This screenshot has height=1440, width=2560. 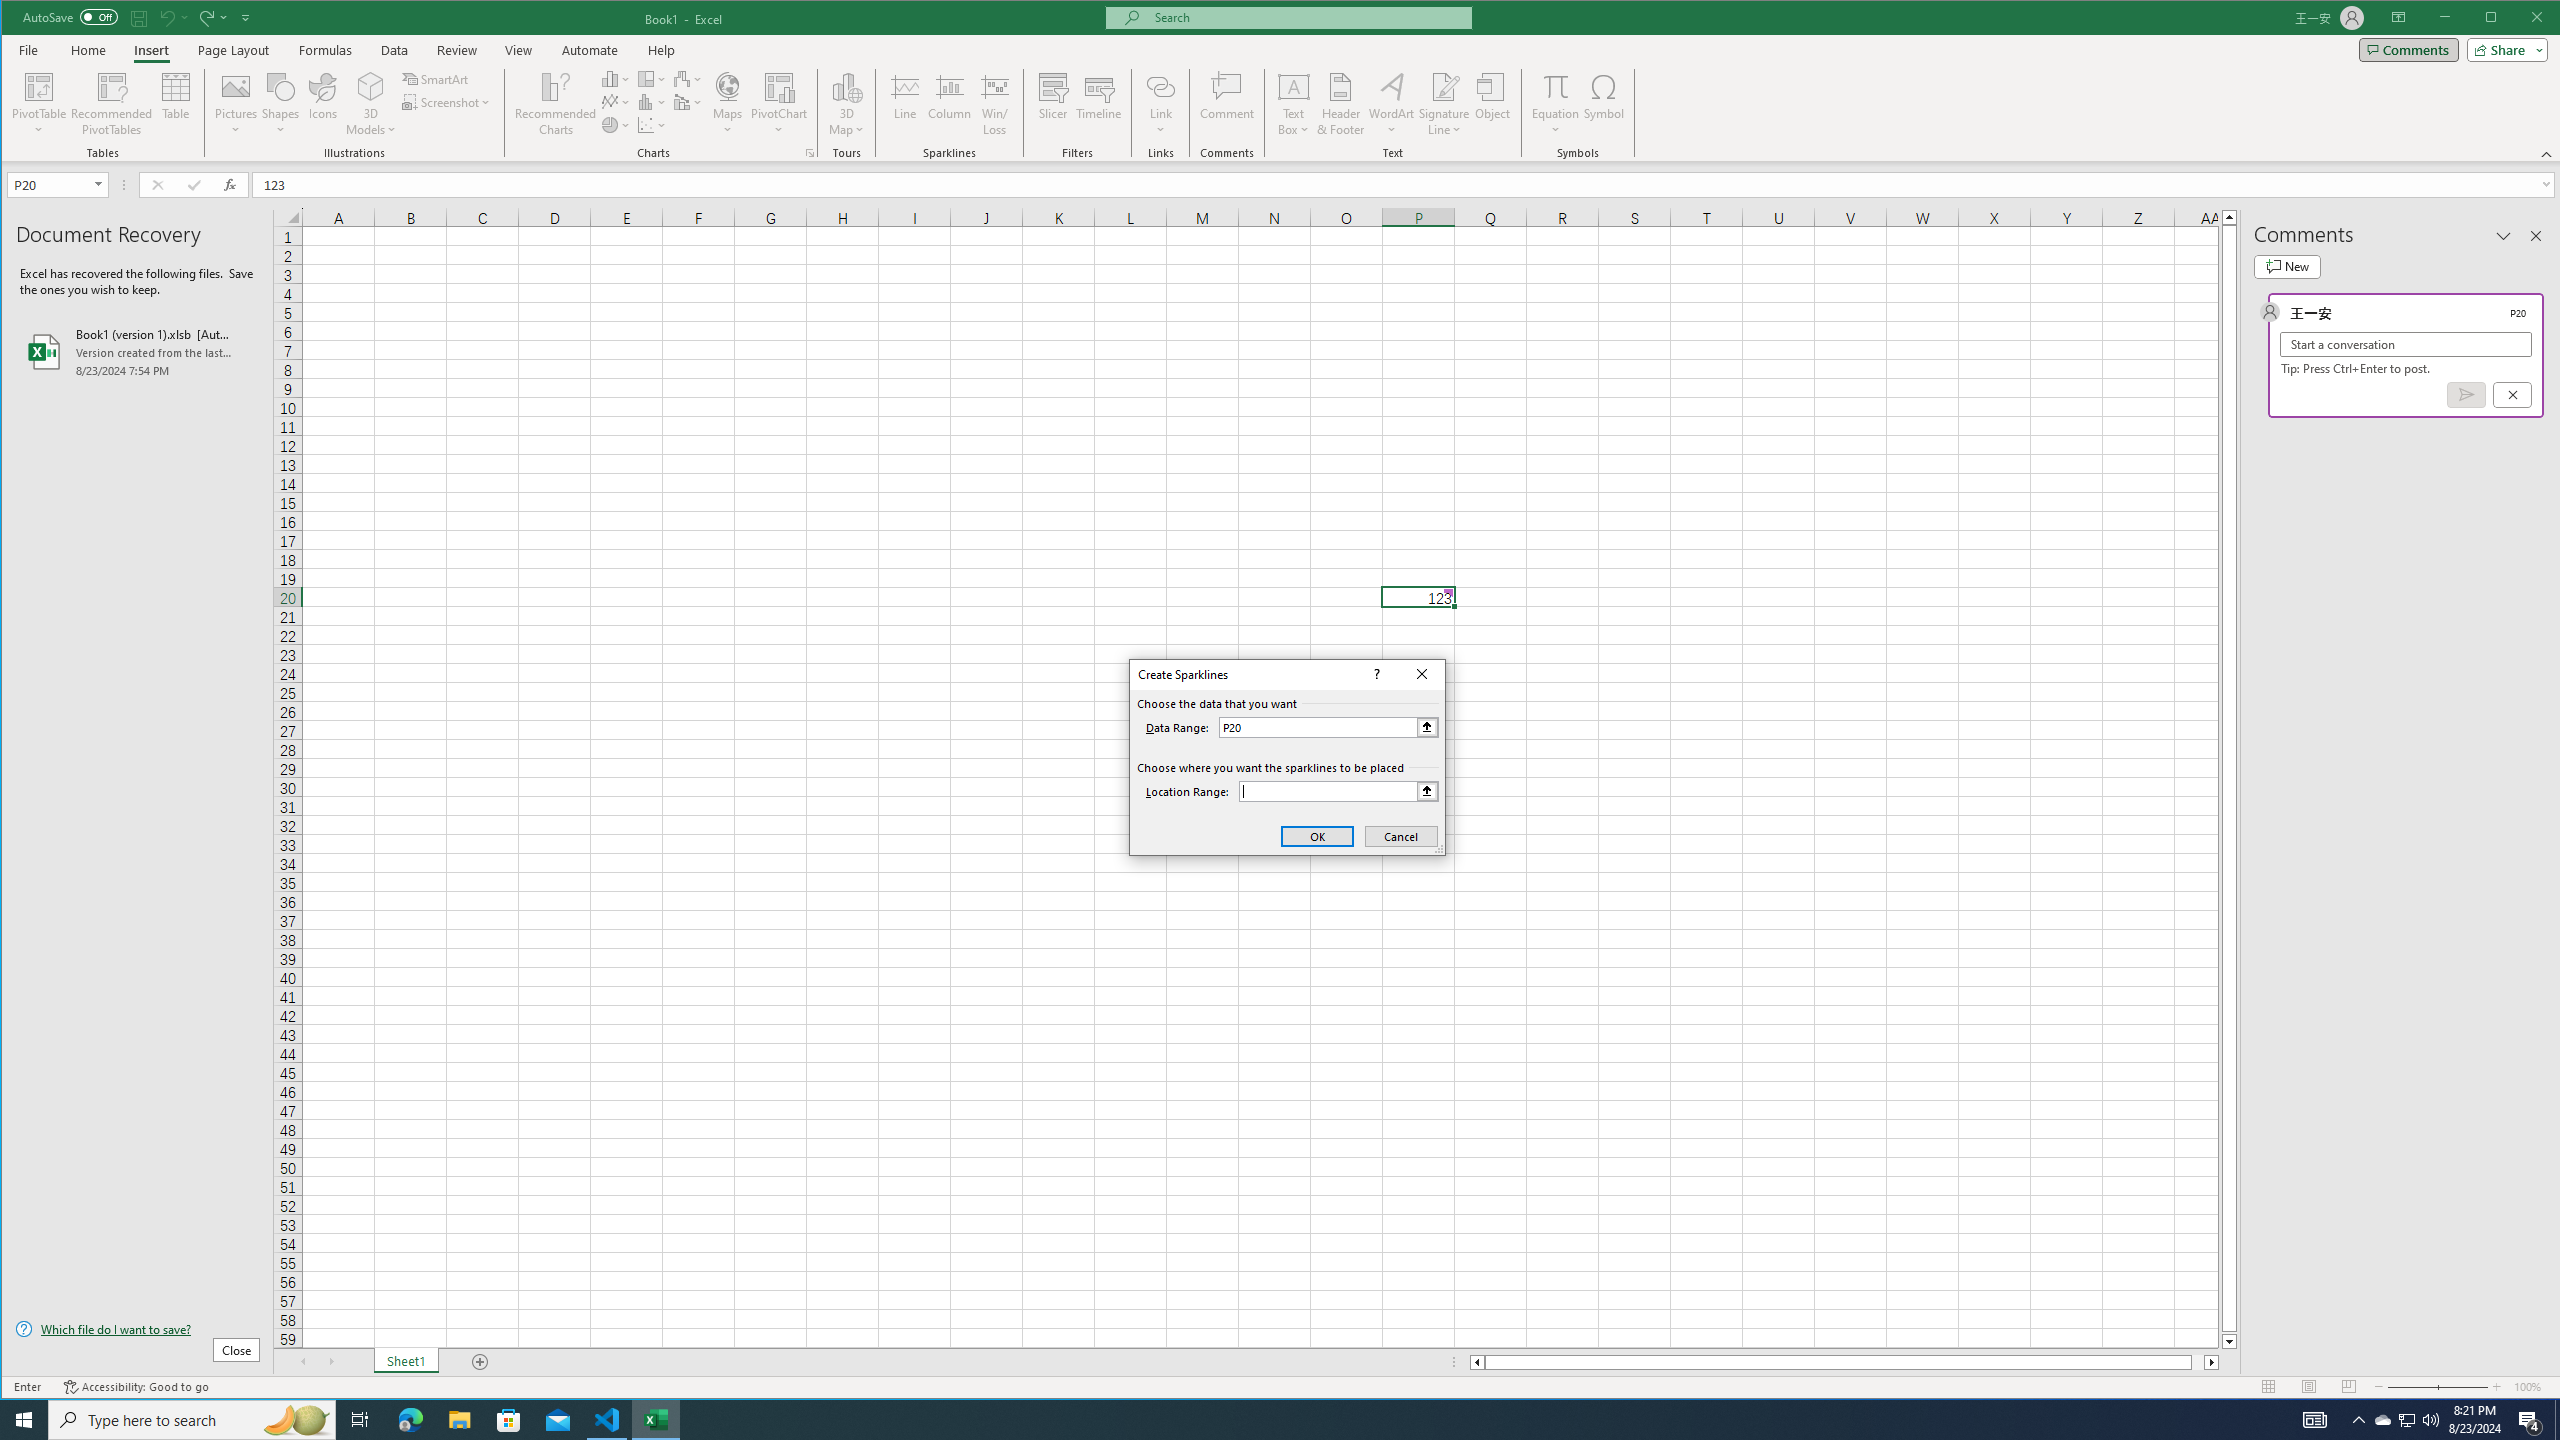 What do you see at coordinates (2557, 1420) in the screenshot?
I see `Show desktop` at bounding box center [2557, 1420].